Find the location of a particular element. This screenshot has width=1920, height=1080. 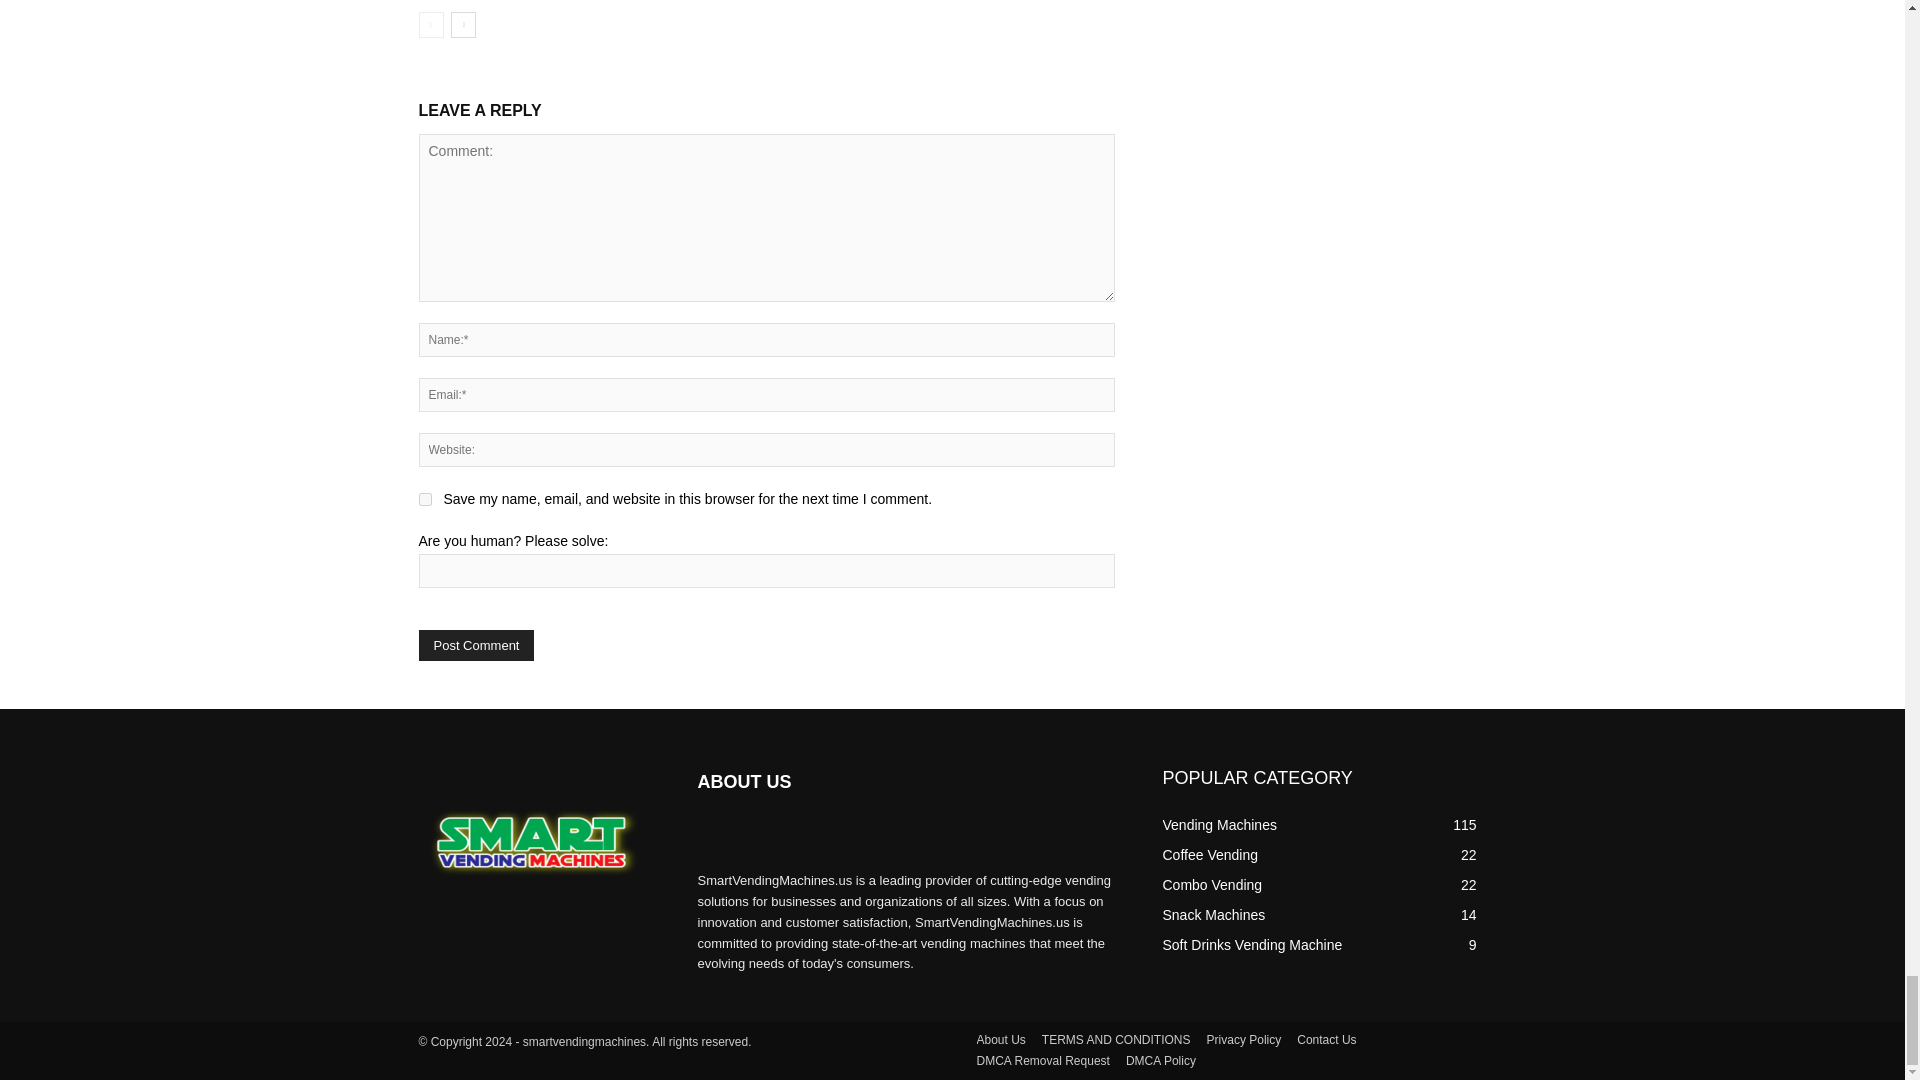

yes is located at coordinates (424, 499).